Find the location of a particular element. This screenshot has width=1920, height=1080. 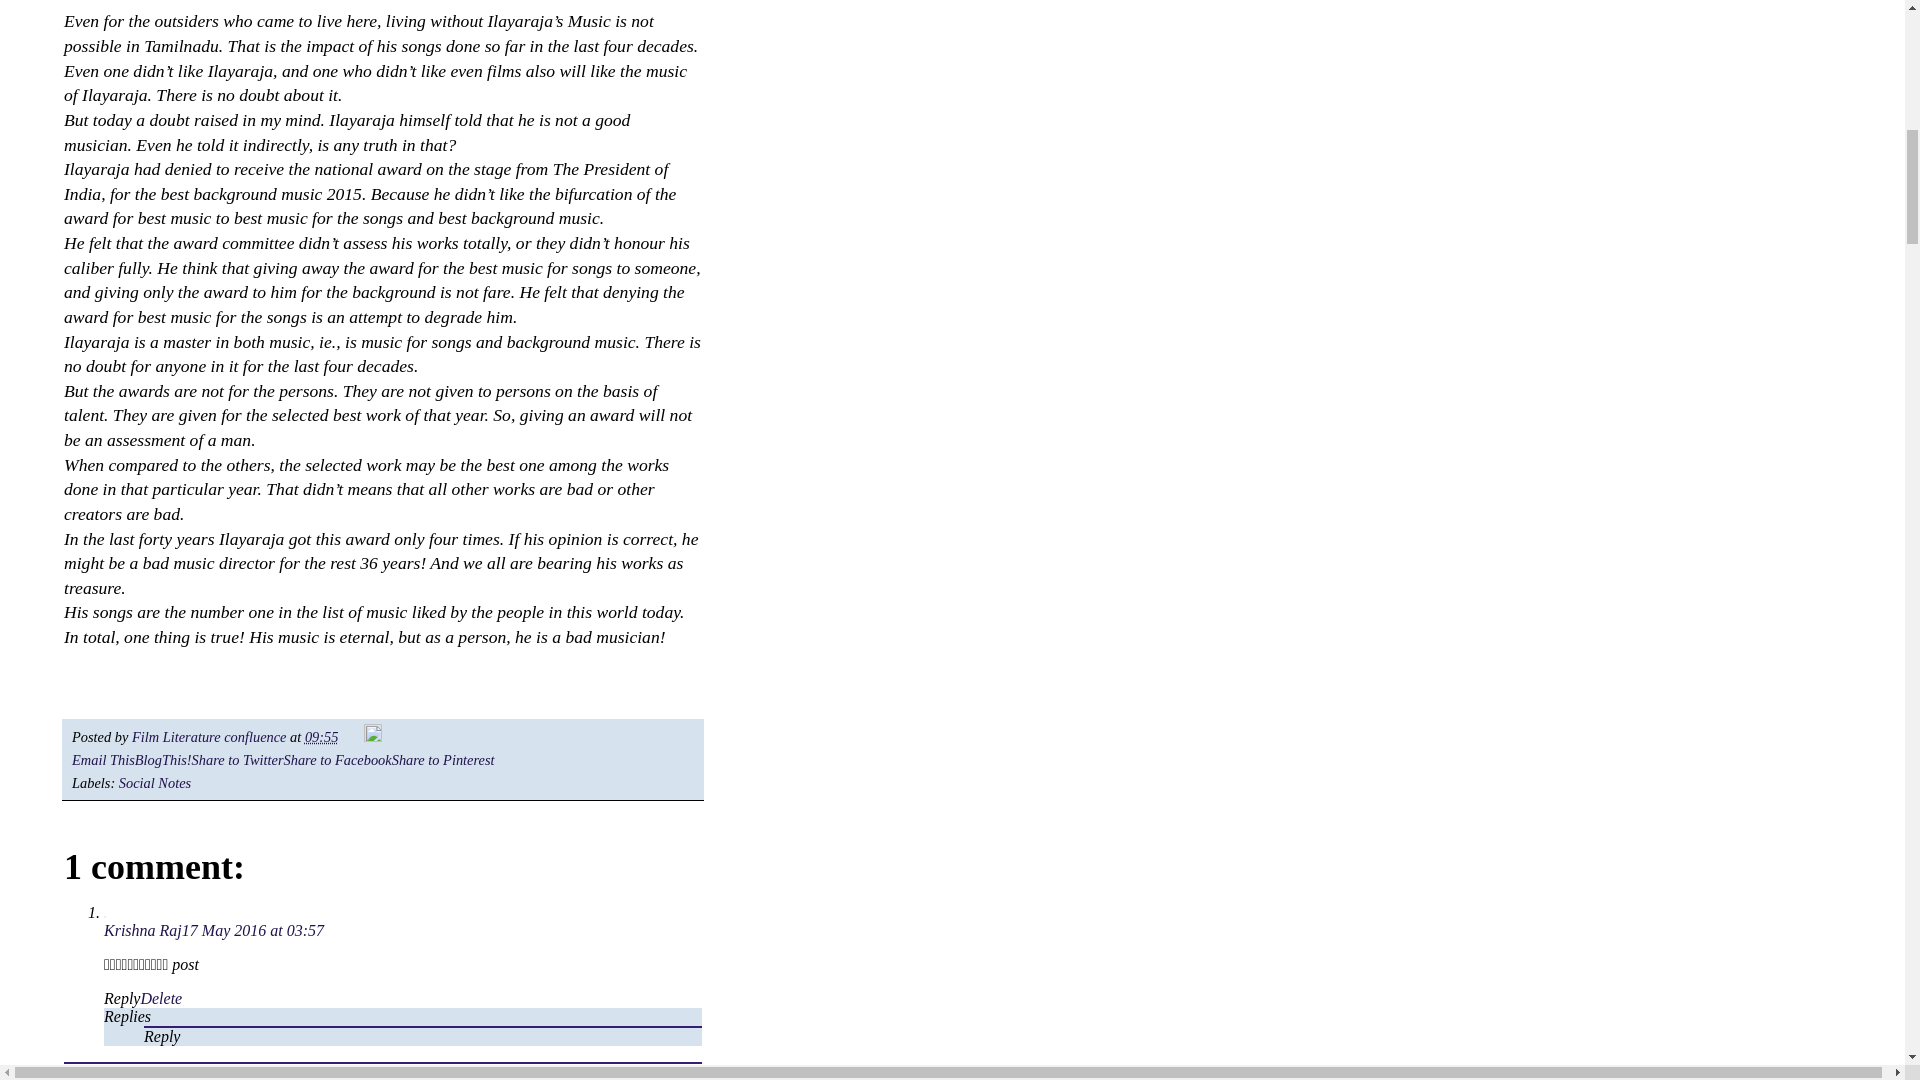

Share to Twitter is located at coordinates (238, 759).